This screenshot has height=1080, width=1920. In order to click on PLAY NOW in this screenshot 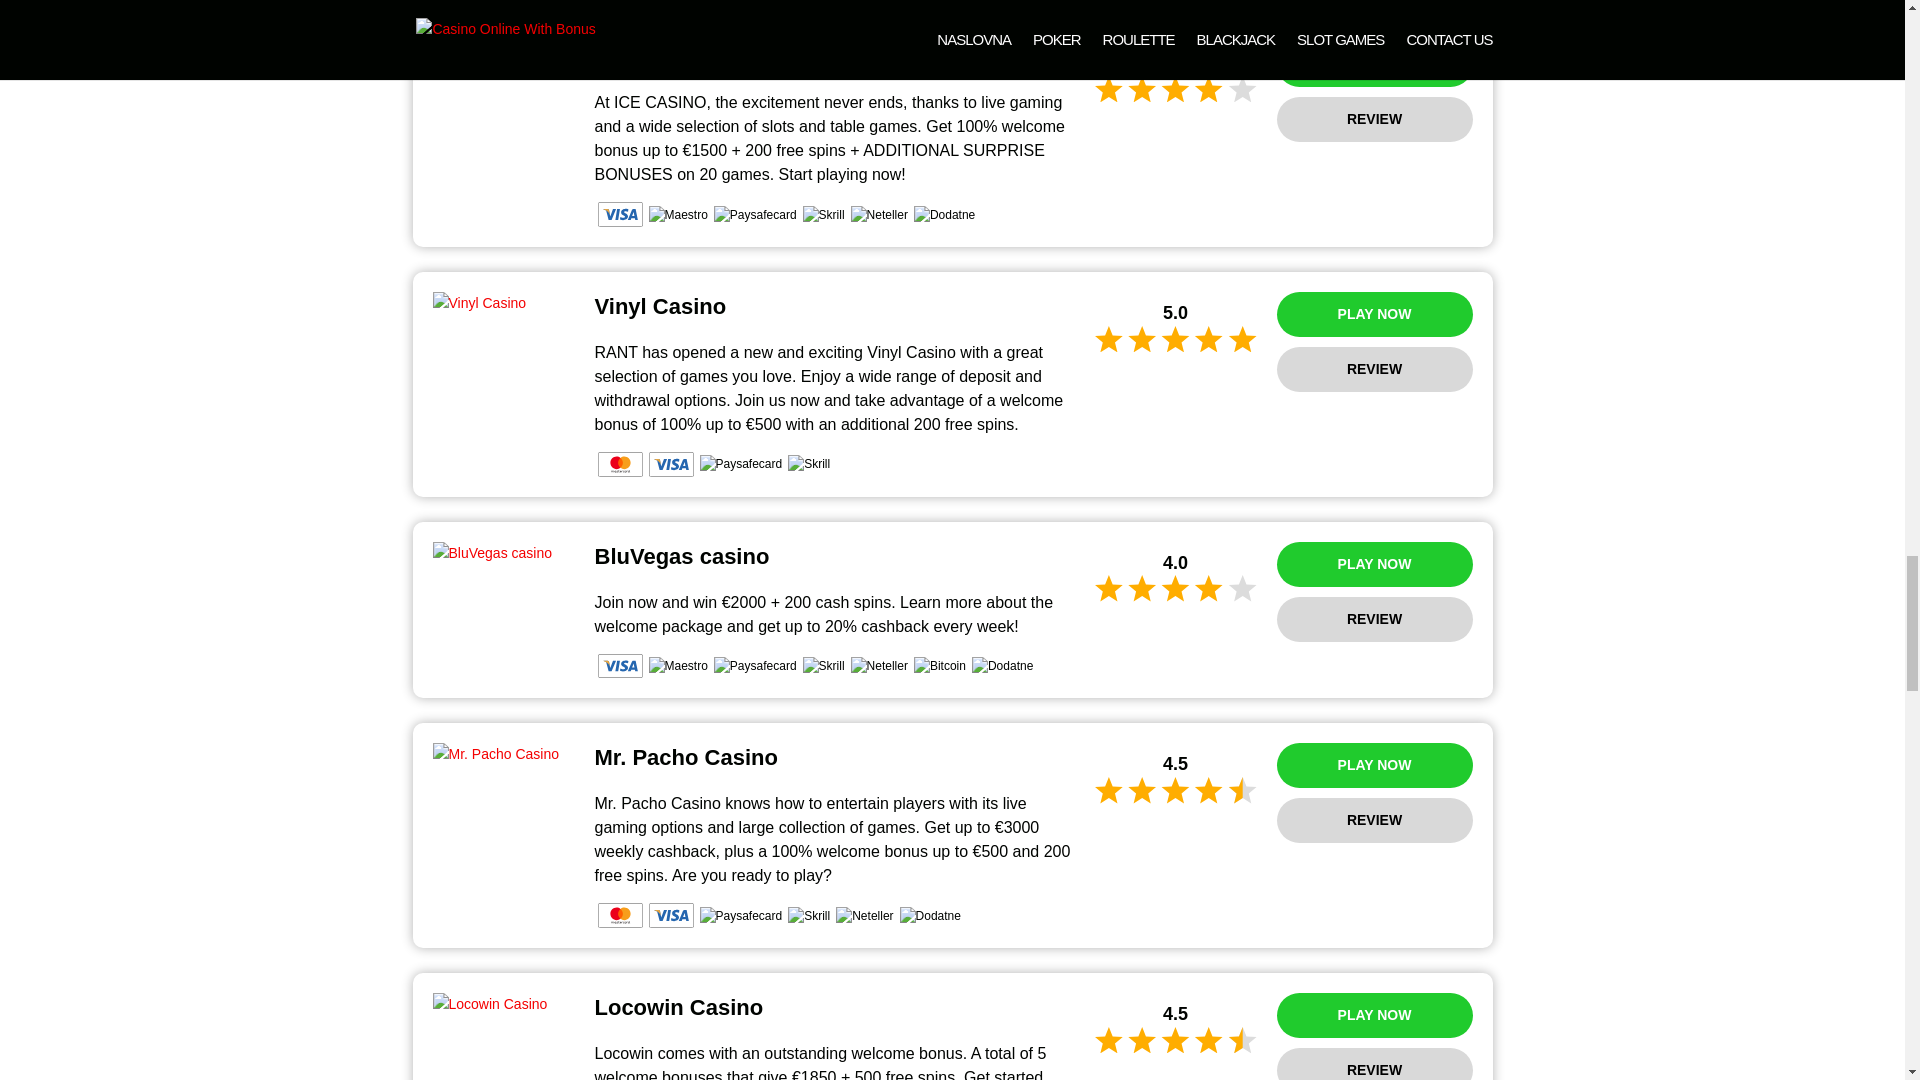, I will do `click(1374, 1014)`.